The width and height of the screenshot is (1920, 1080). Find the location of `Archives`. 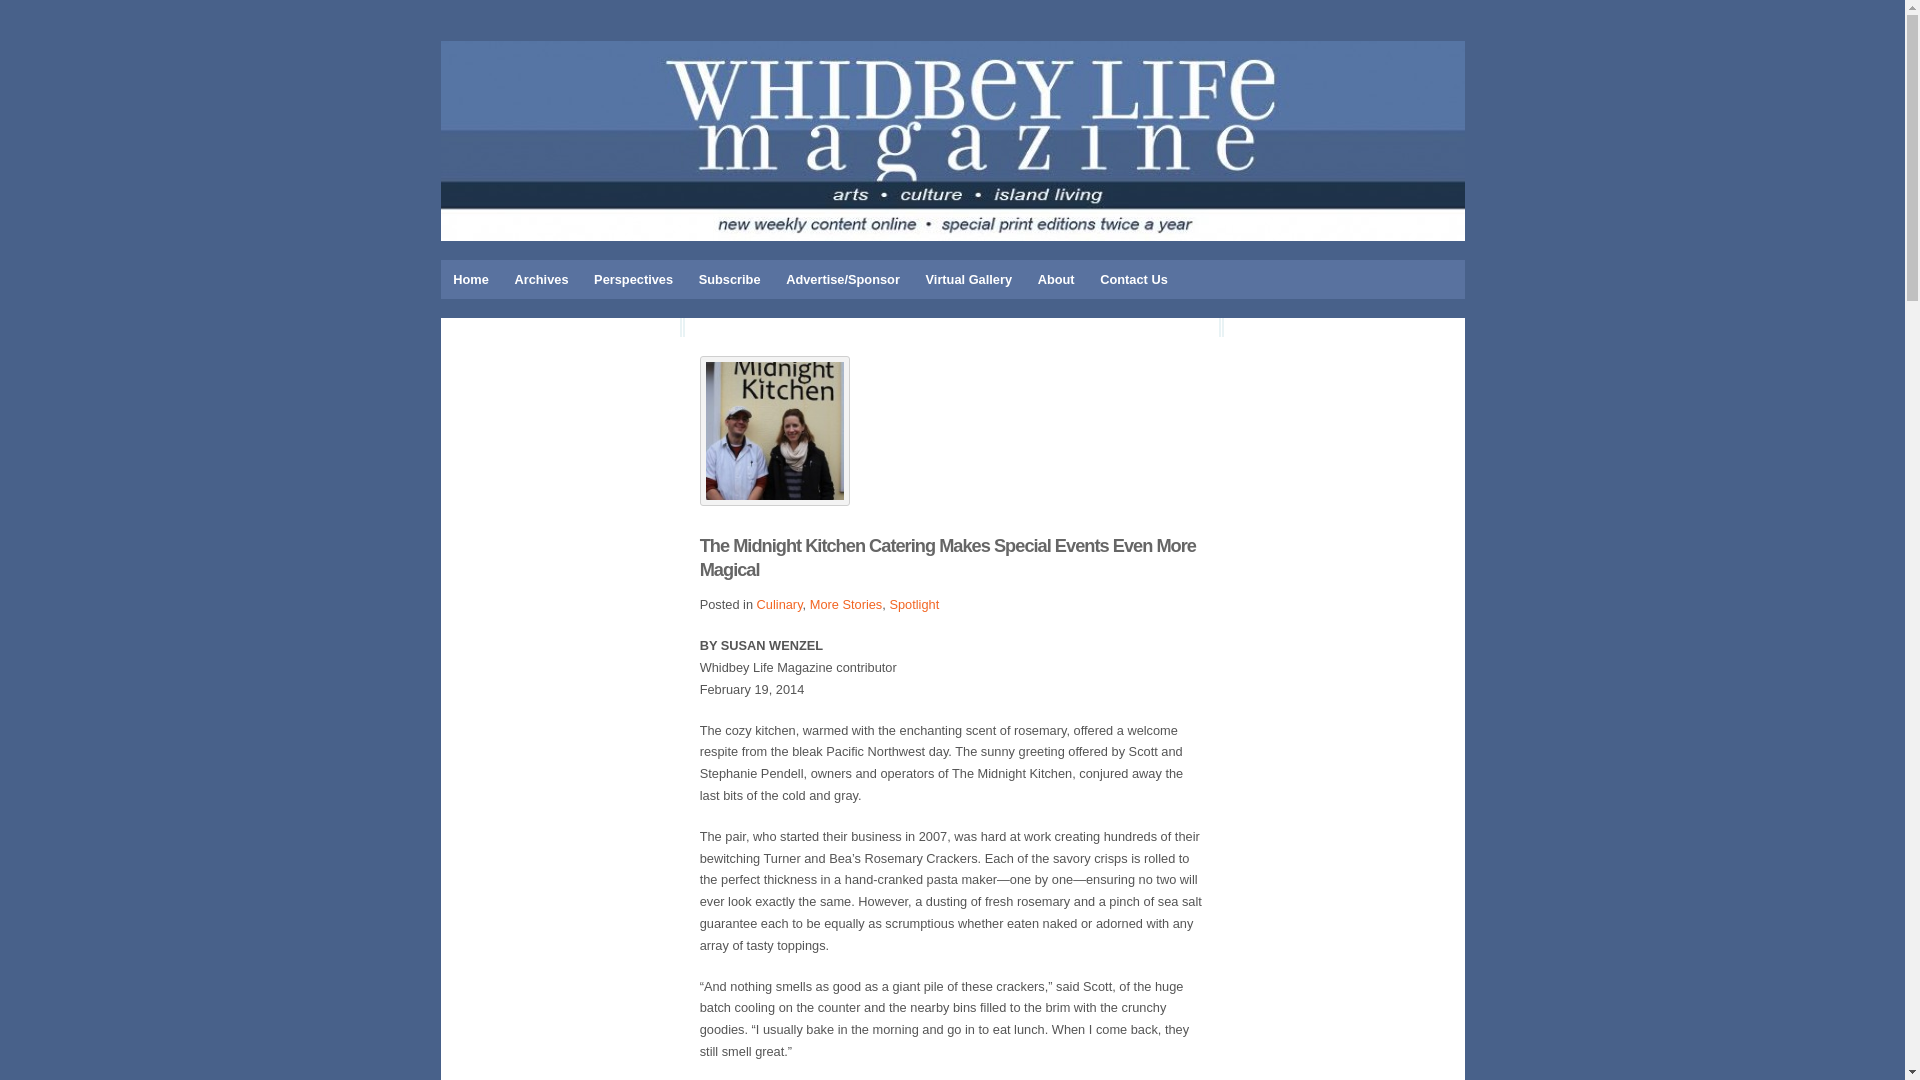

Archives is located at coordinates (541, 279).